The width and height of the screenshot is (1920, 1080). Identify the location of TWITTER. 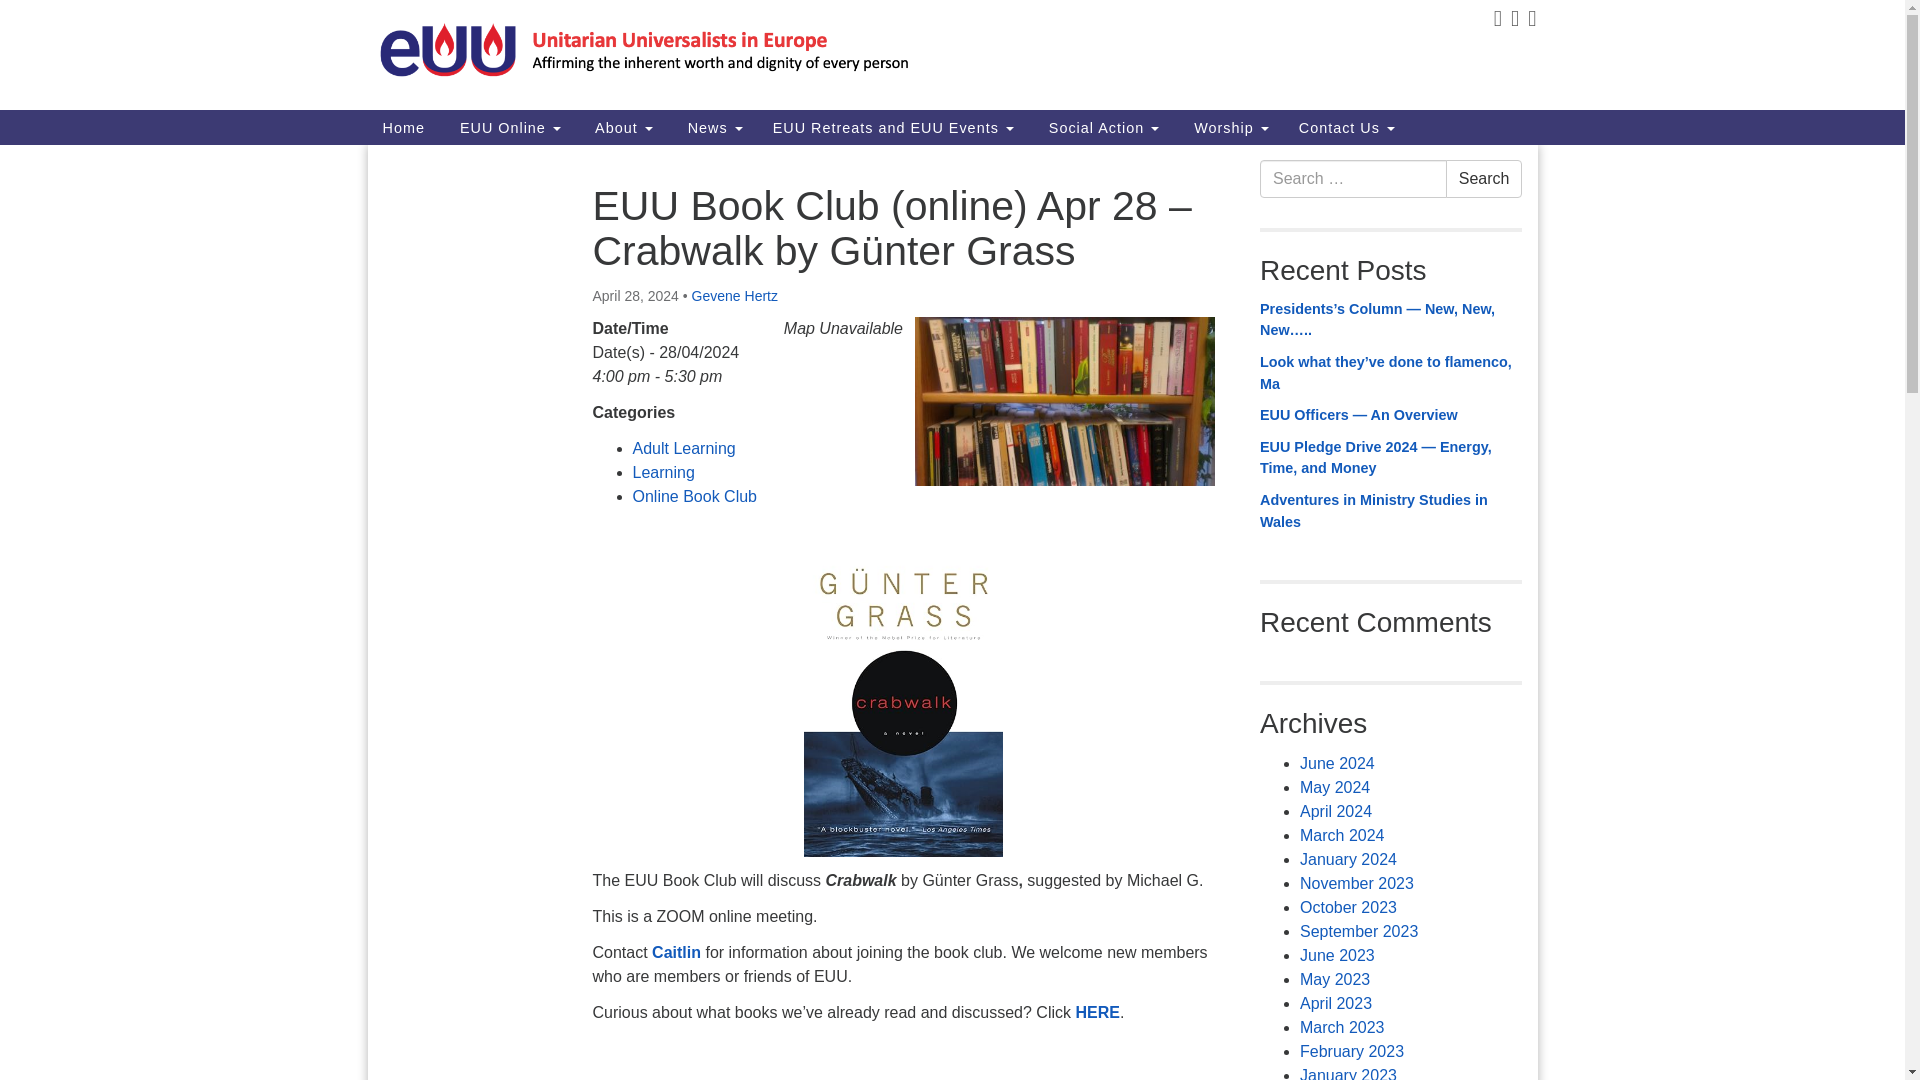
(1514, 22).